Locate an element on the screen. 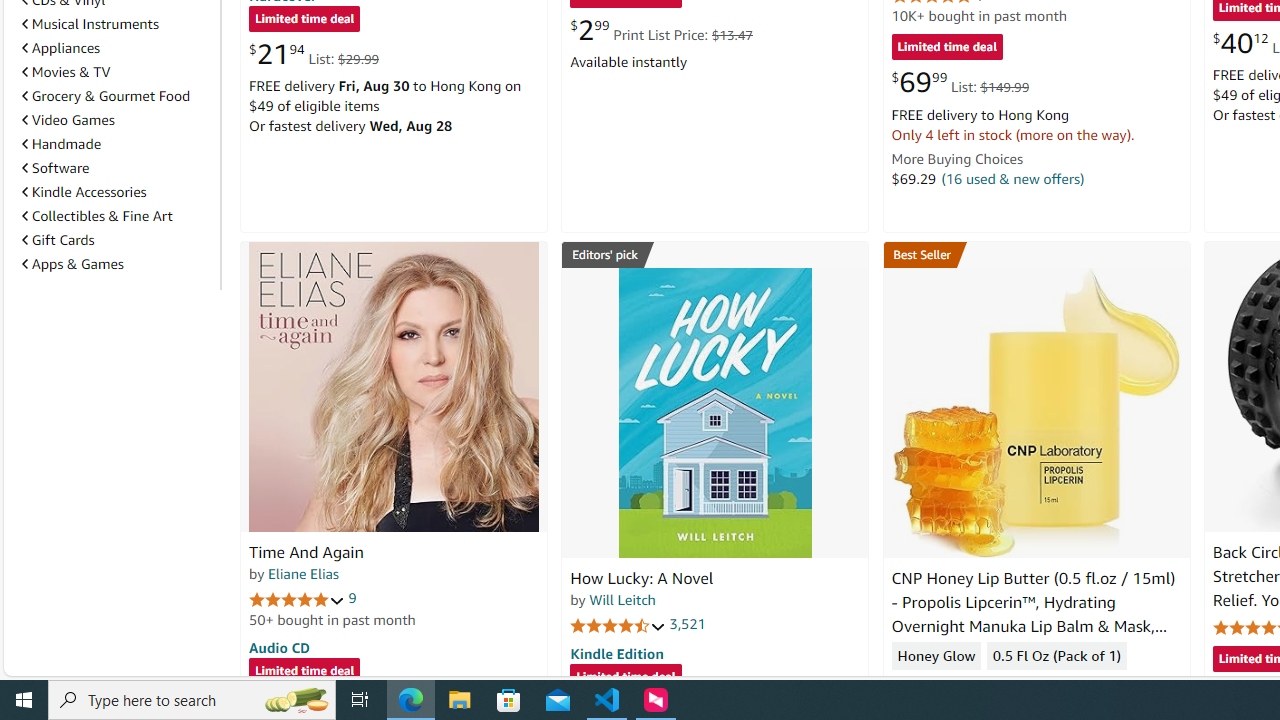 The image size is (1280, 720). Collectibles & Fine Art is located at coordinates (96, 216).